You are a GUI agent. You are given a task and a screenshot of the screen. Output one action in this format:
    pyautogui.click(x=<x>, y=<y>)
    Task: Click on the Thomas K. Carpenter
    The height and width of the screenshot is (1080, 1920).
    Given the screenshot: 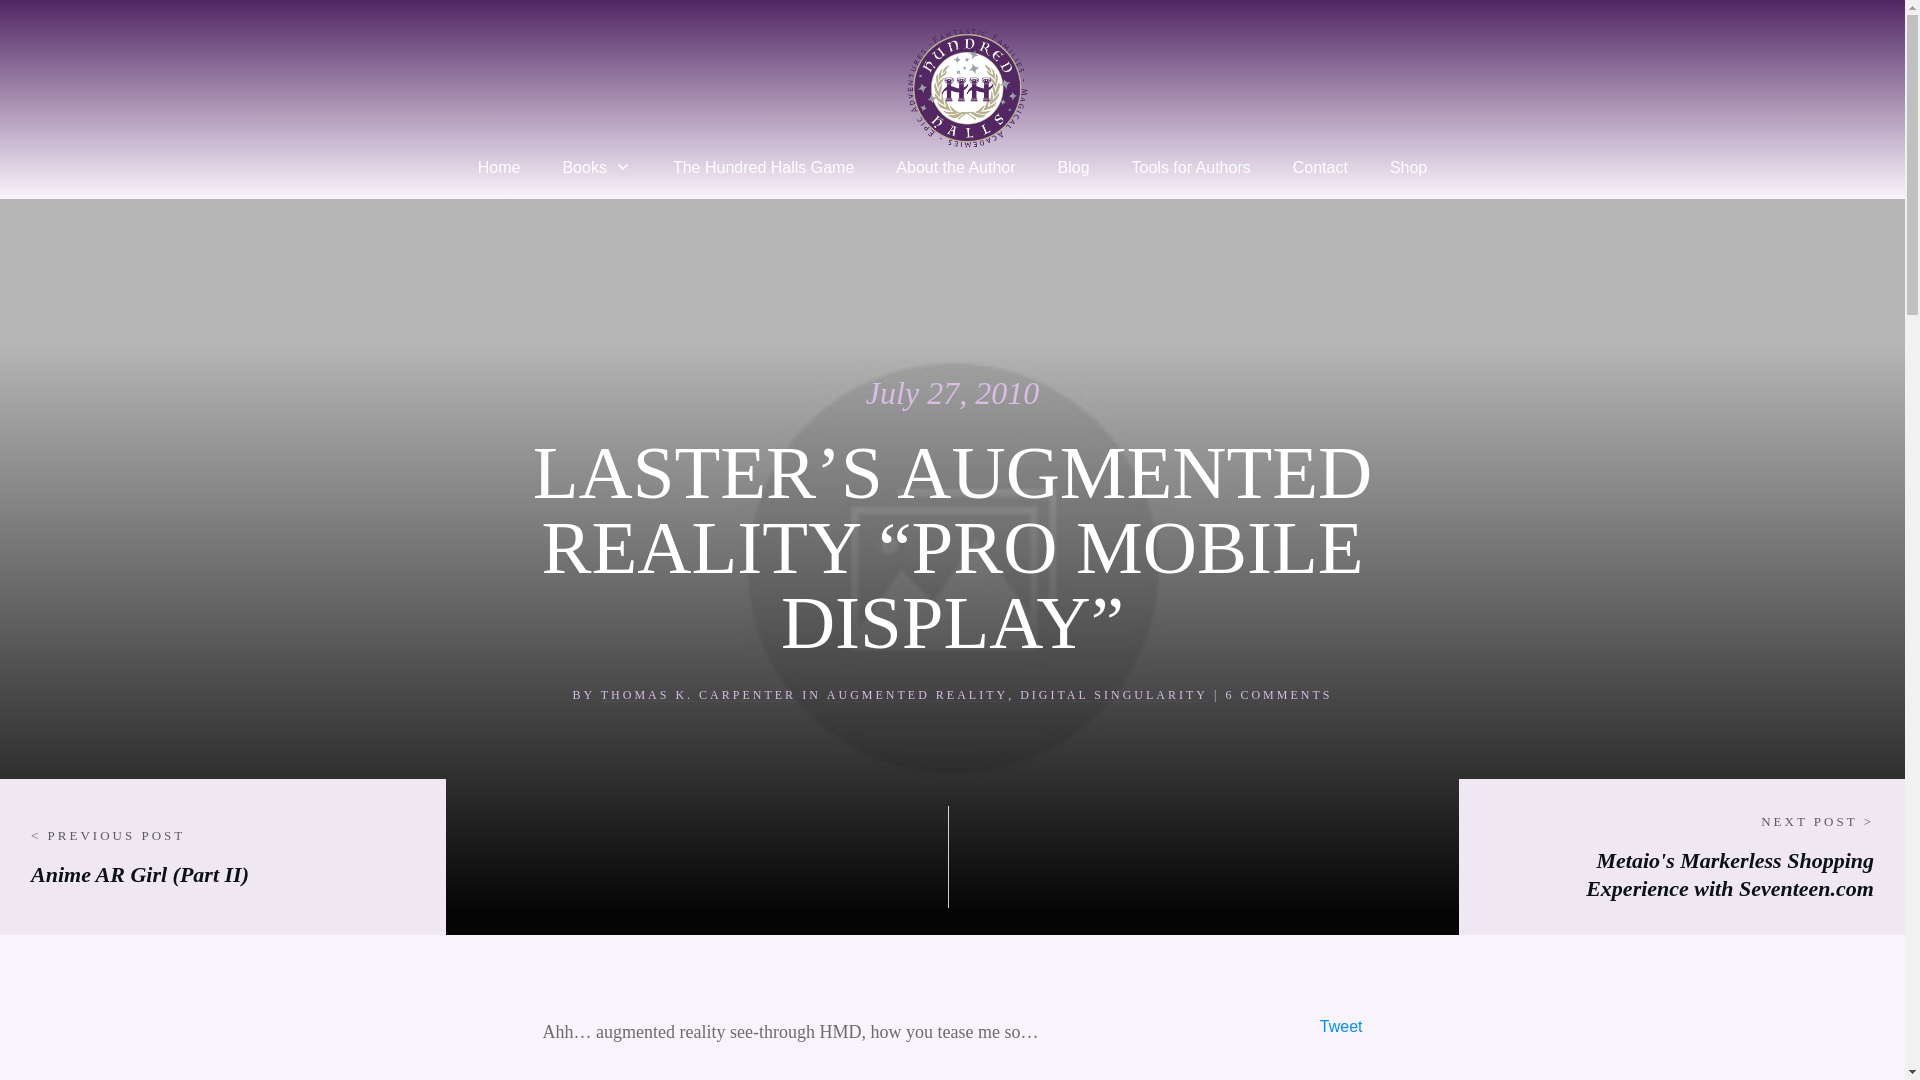 What is the action you would take?
    pyautogui.click(x=698, y=694)
    